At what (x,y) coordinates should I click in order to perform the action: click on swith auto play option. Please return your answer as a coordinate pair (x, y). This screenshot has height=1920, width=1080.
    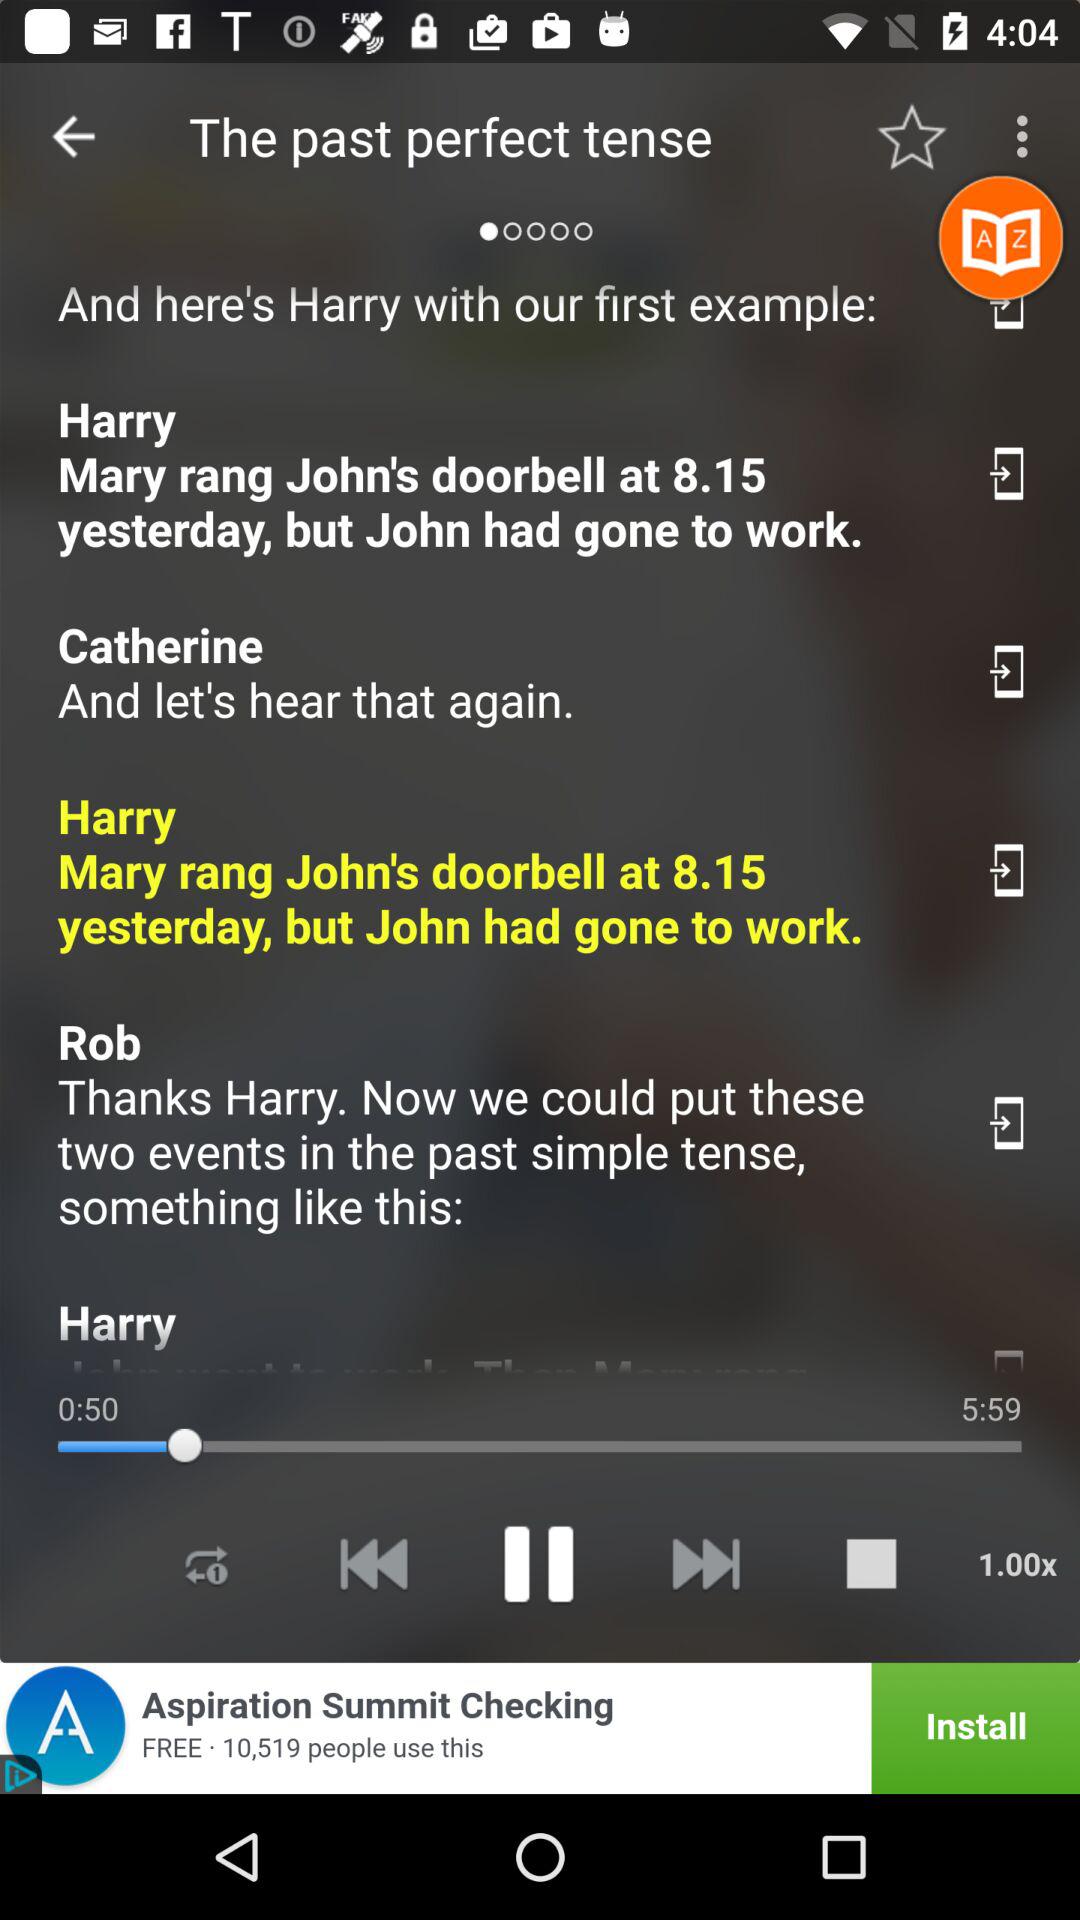
    Looking at the image, I should click on (1008, 672).